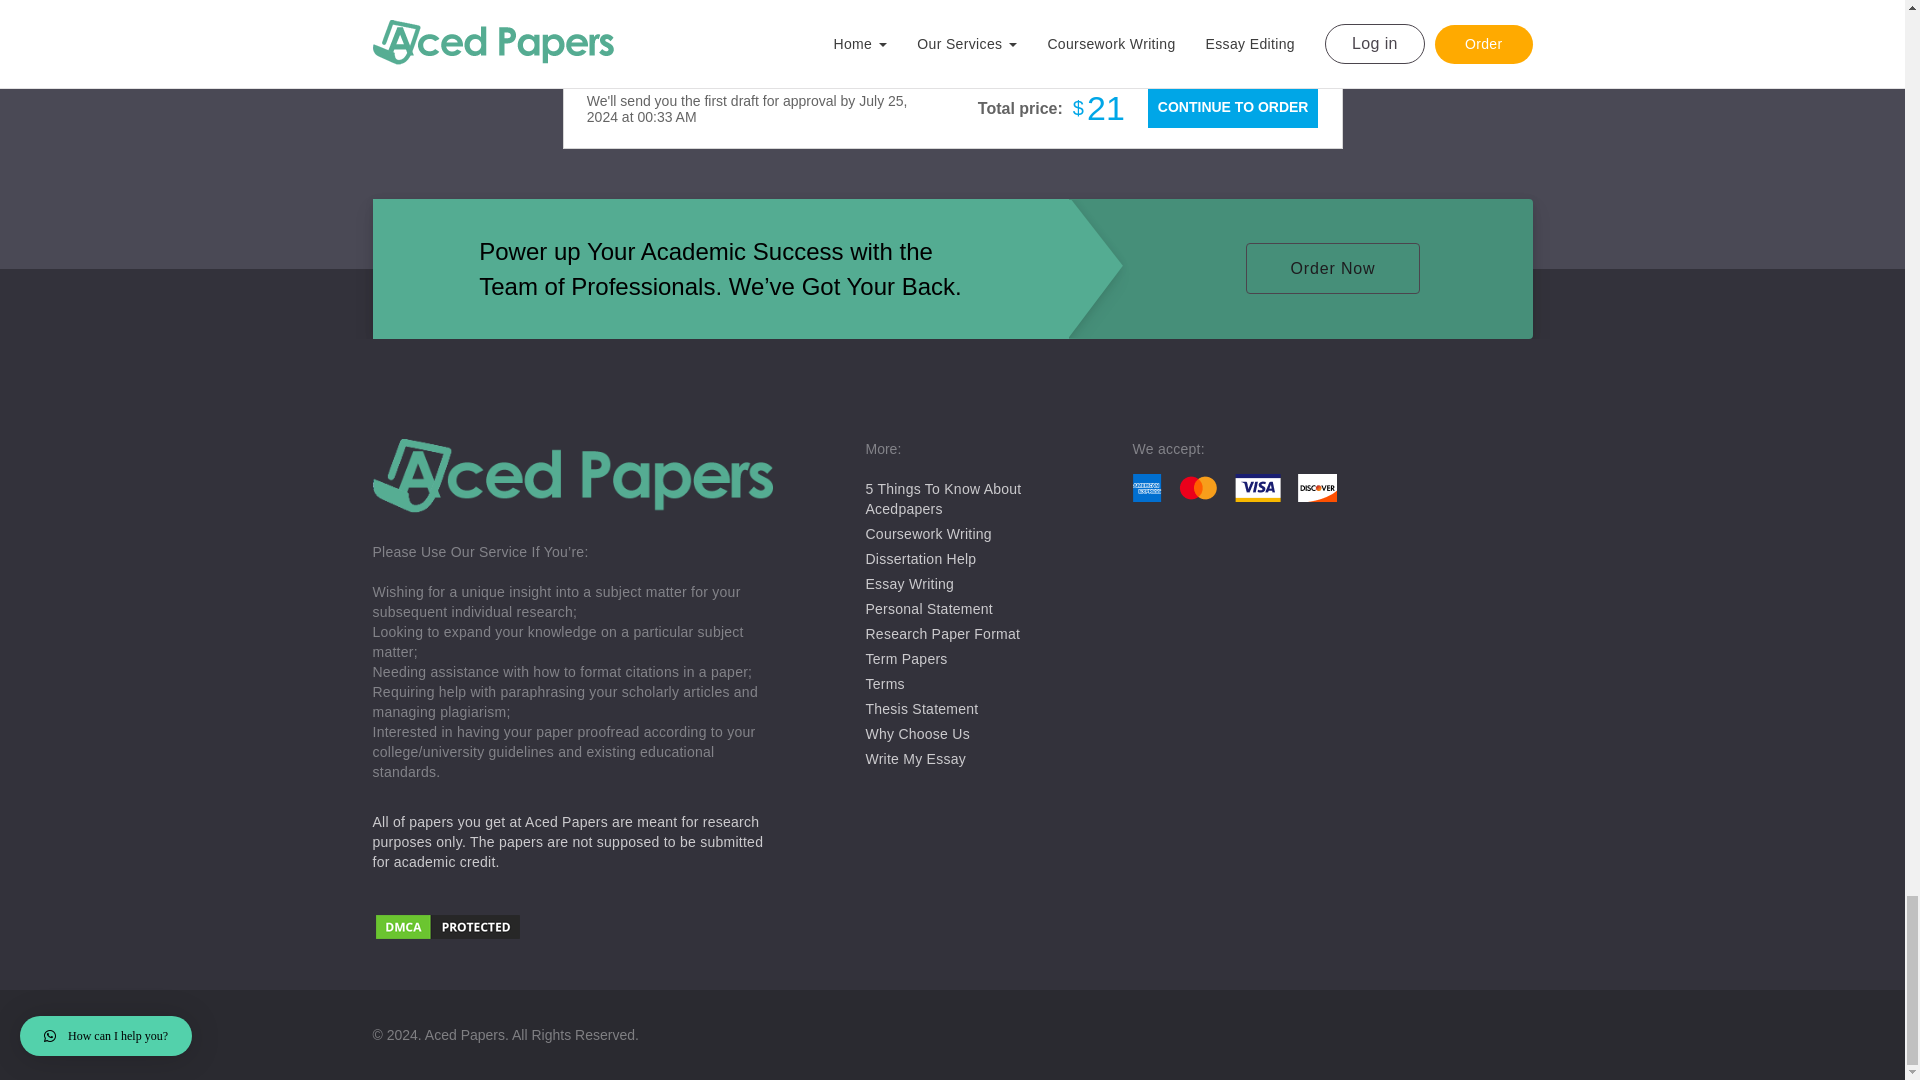 Image resolution: width=1920 pixels, height=1080 pixels. Describe the element at coordinates (806, 6) in the screenshot. I see `5 days` at that location.